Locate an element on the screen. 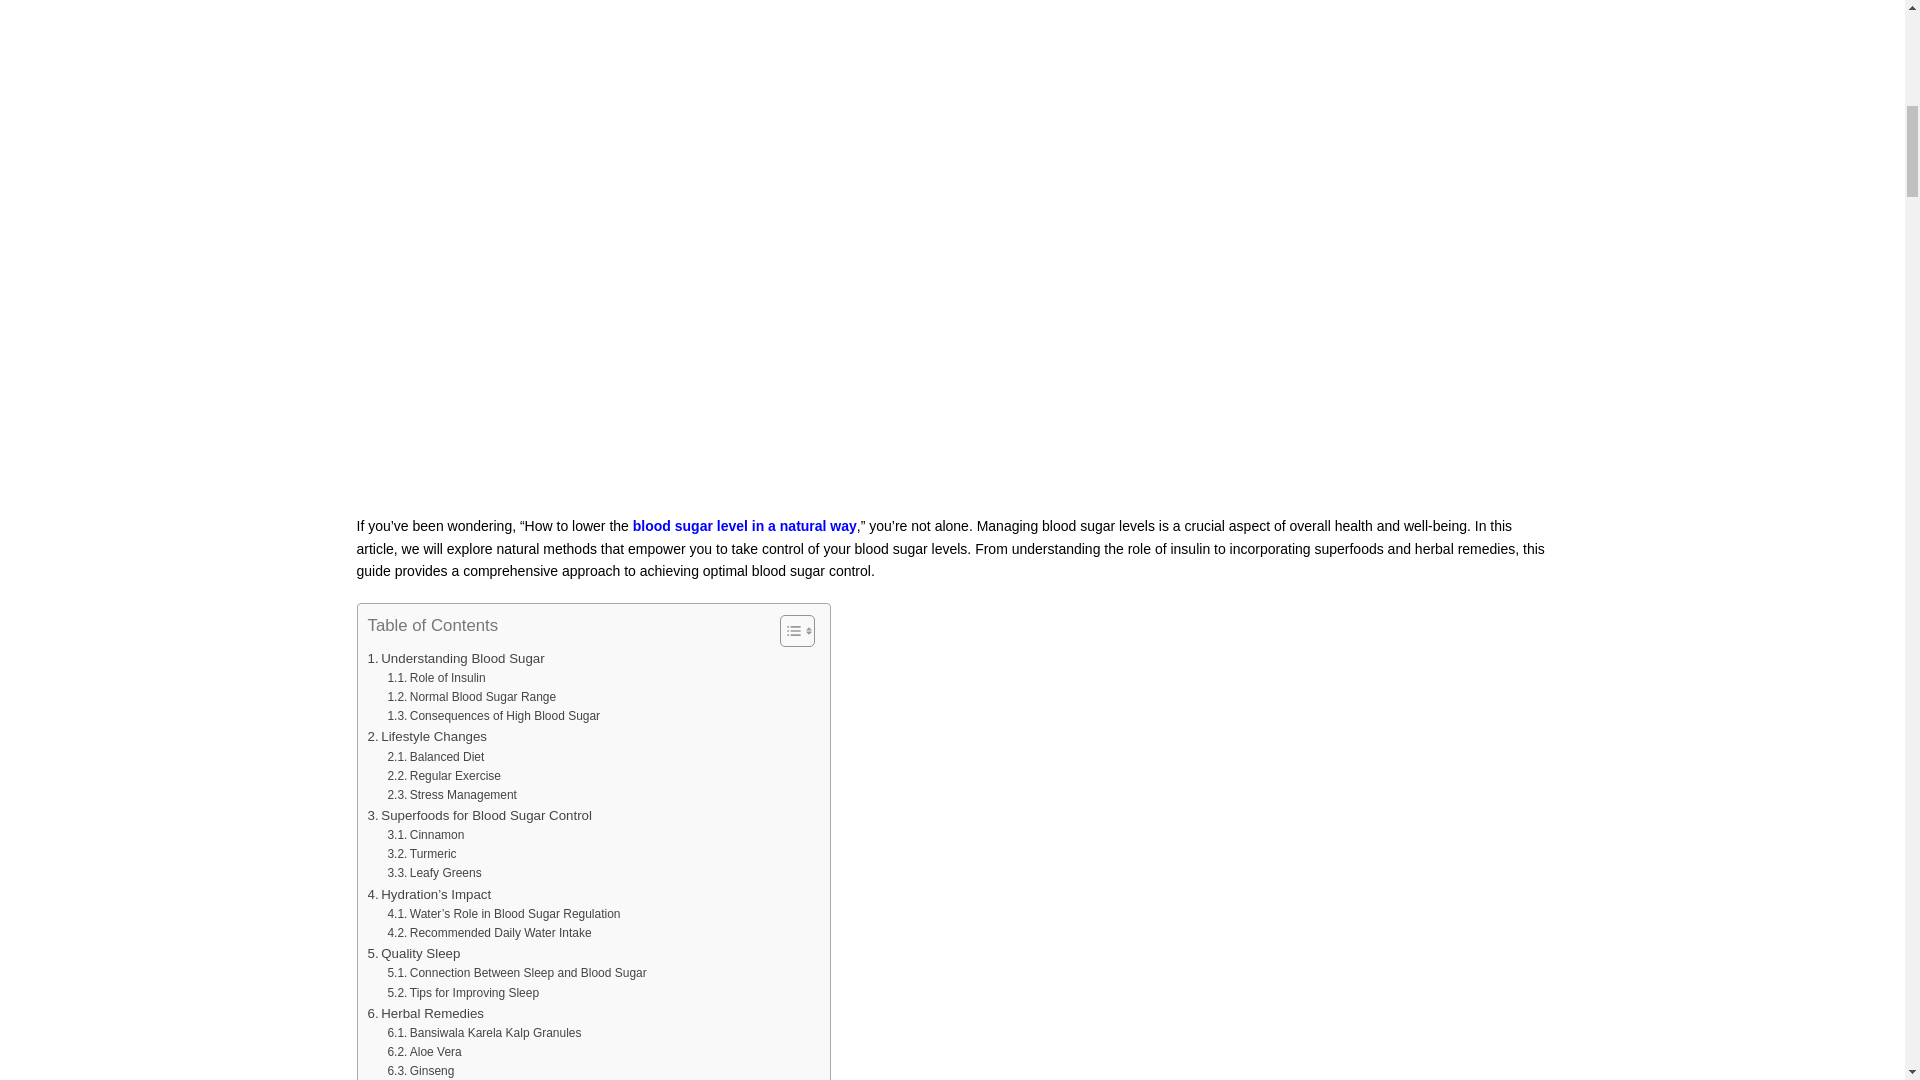 This screenshot has width=1920, height=1080. Consequences of High Blood Sugar is located at coordinates (493, 716).